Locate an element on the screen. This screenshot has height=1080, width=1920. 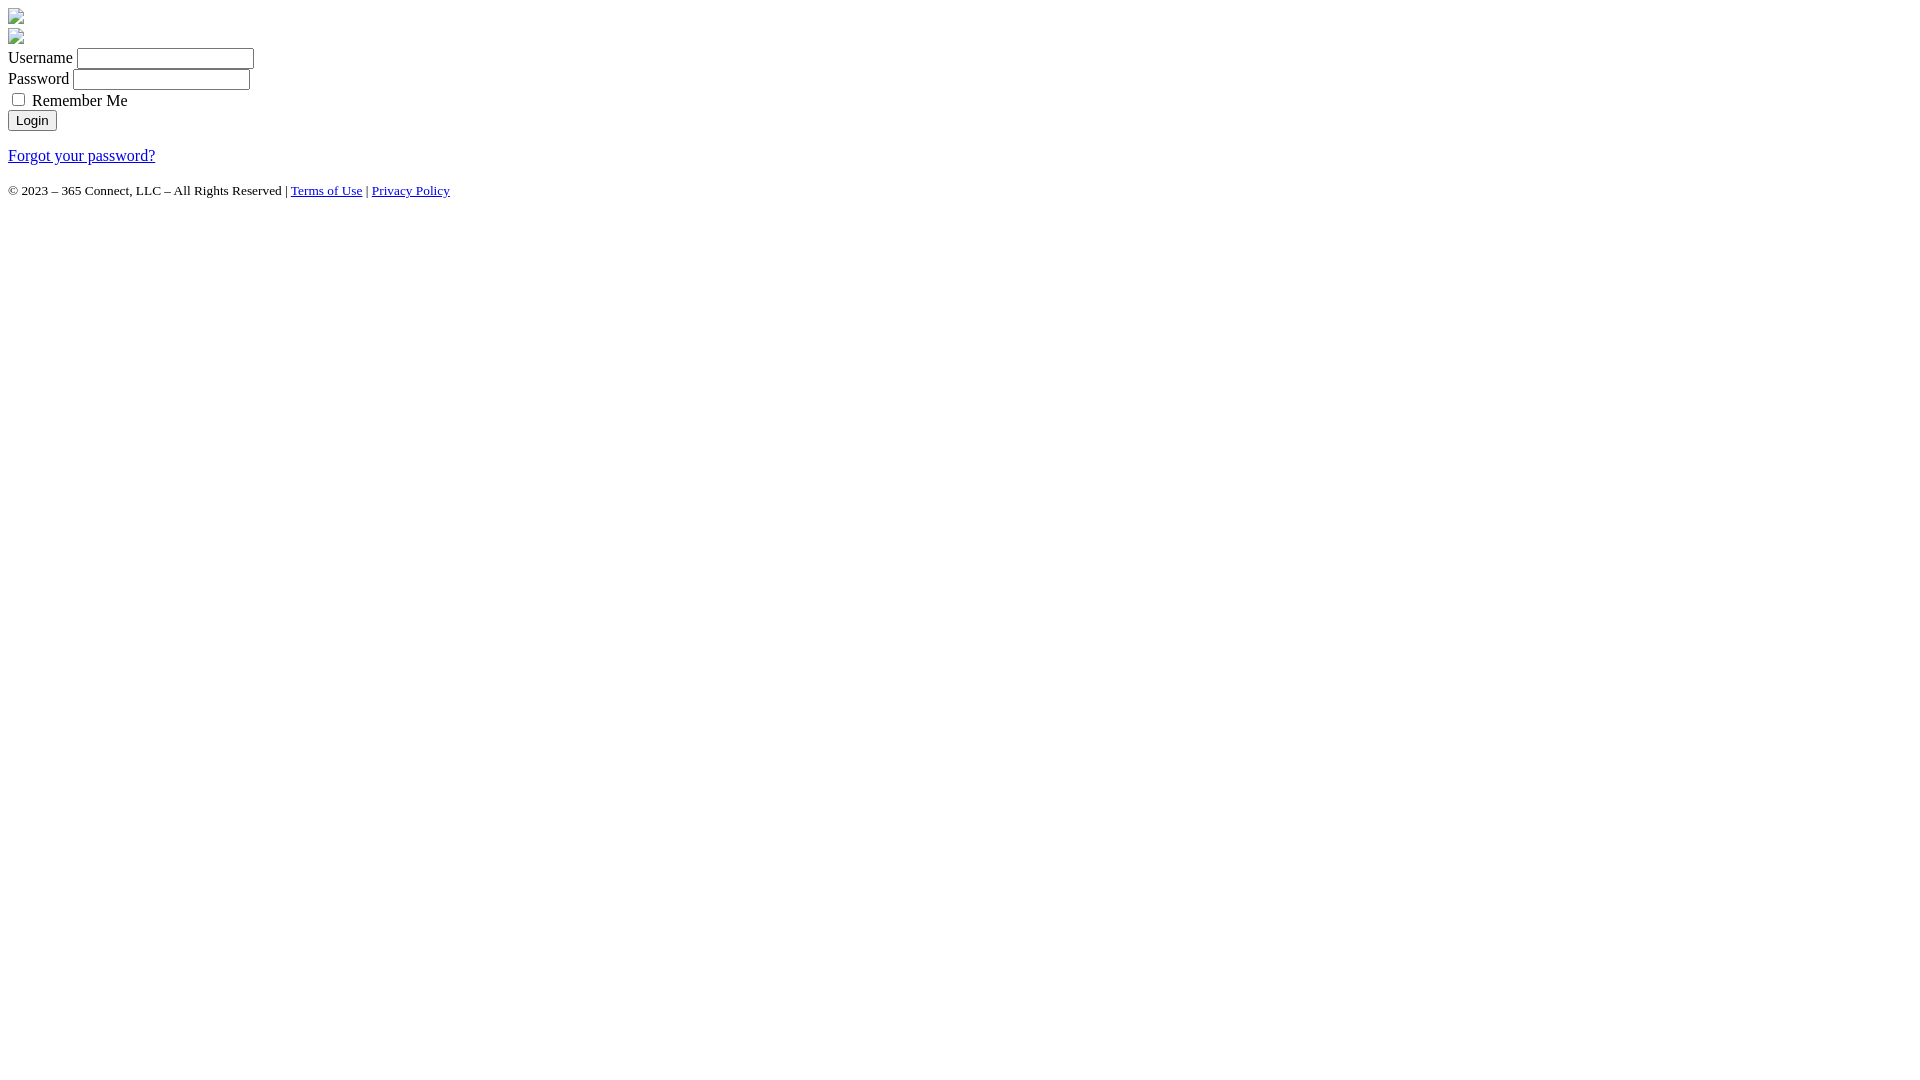
Login is located at coordinates (32, 120).